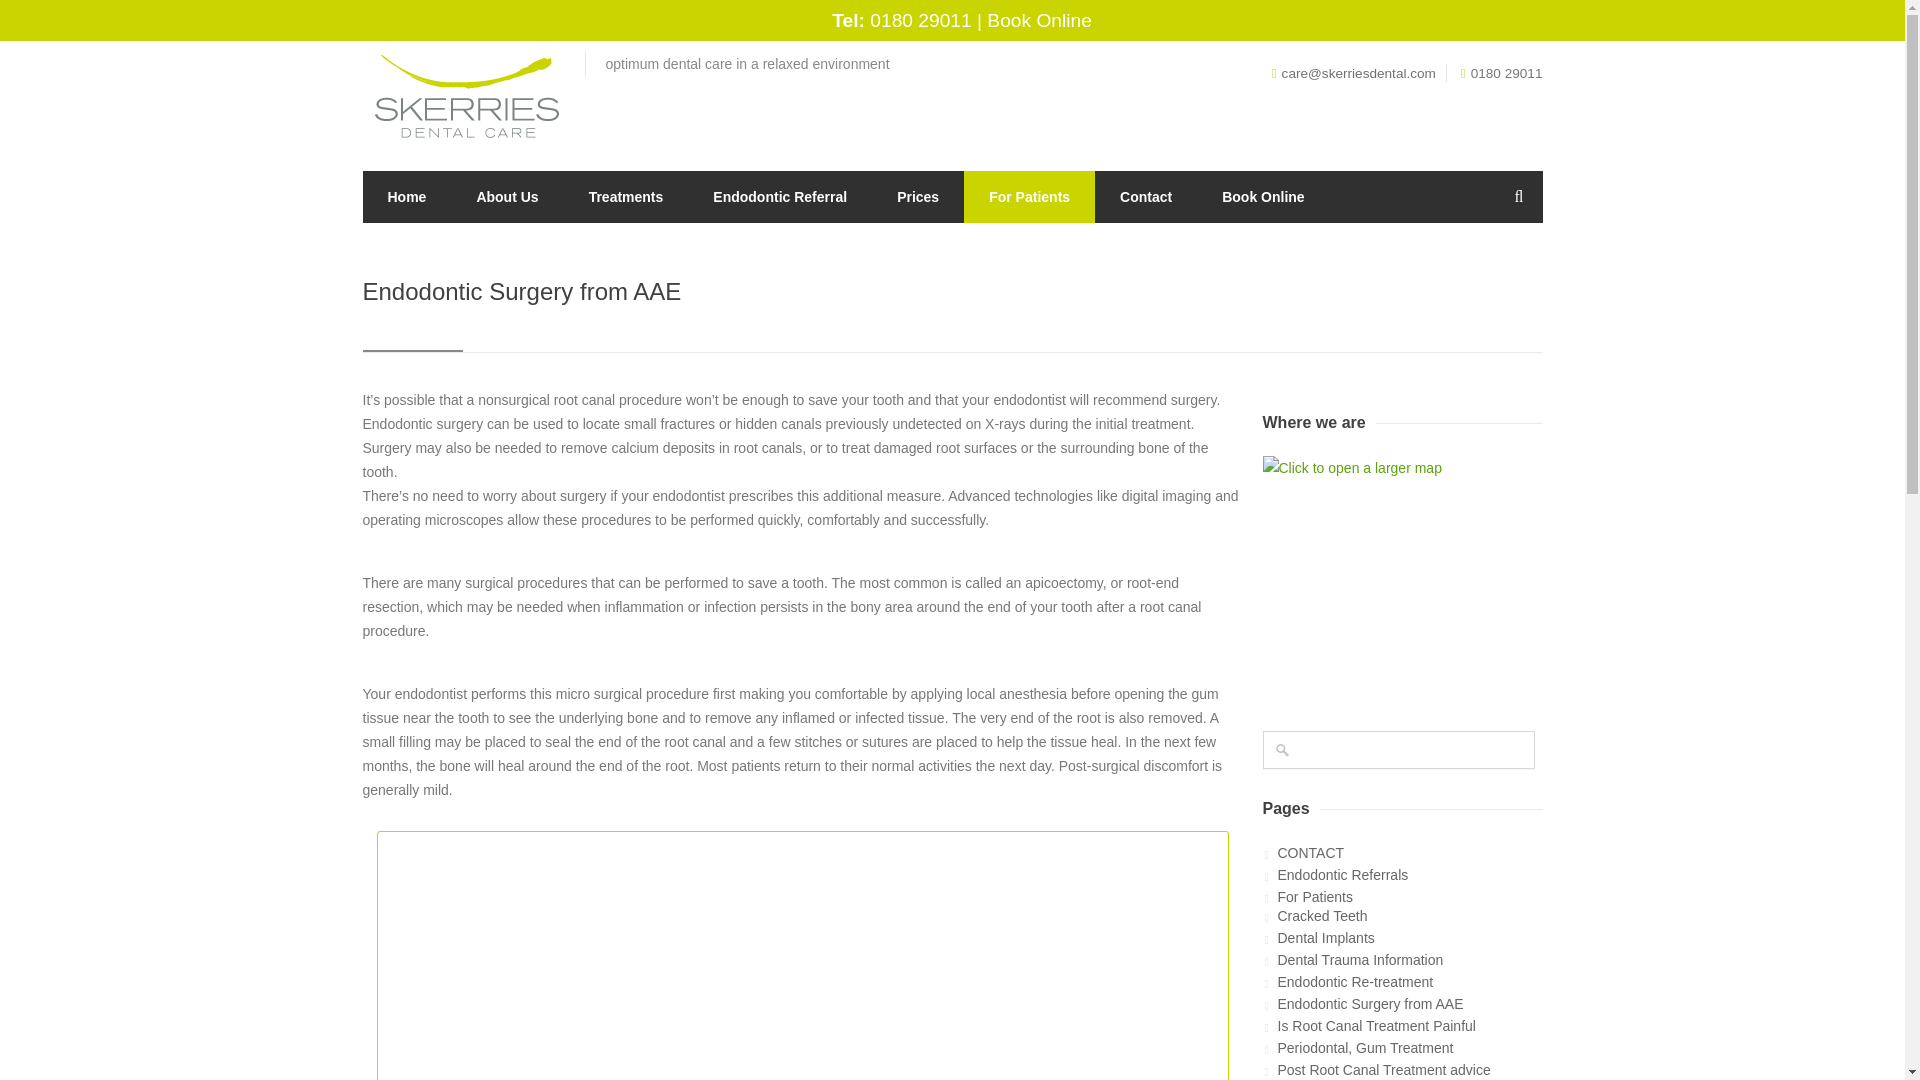 The height and width of the screenshot is (1080, 1920). What do you see at coordinates (1410, 852) in the screenshot?
I see `CONTACT` at bounding box center [1410, 852].